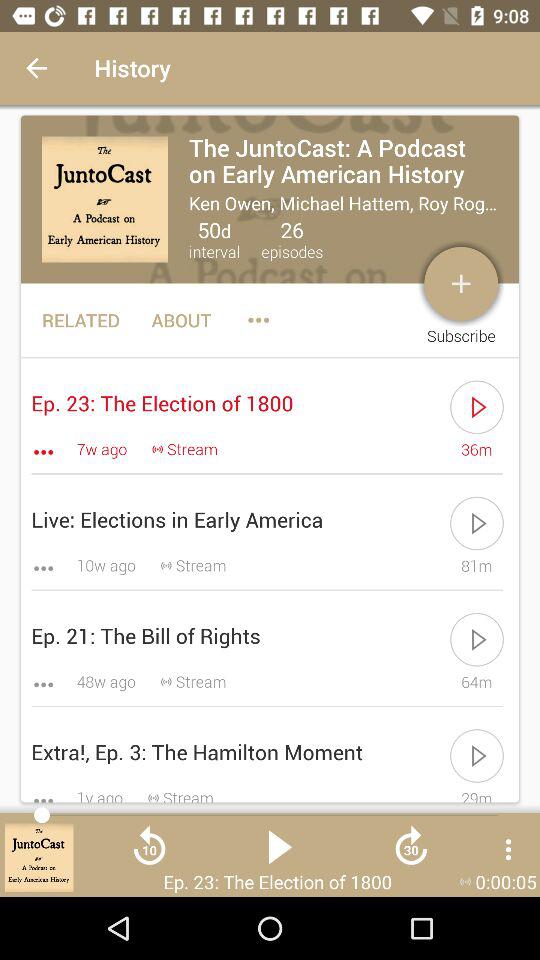  Describe the element at coordinates (270, 200) in the screenshot. I see `click on first option` at that location.